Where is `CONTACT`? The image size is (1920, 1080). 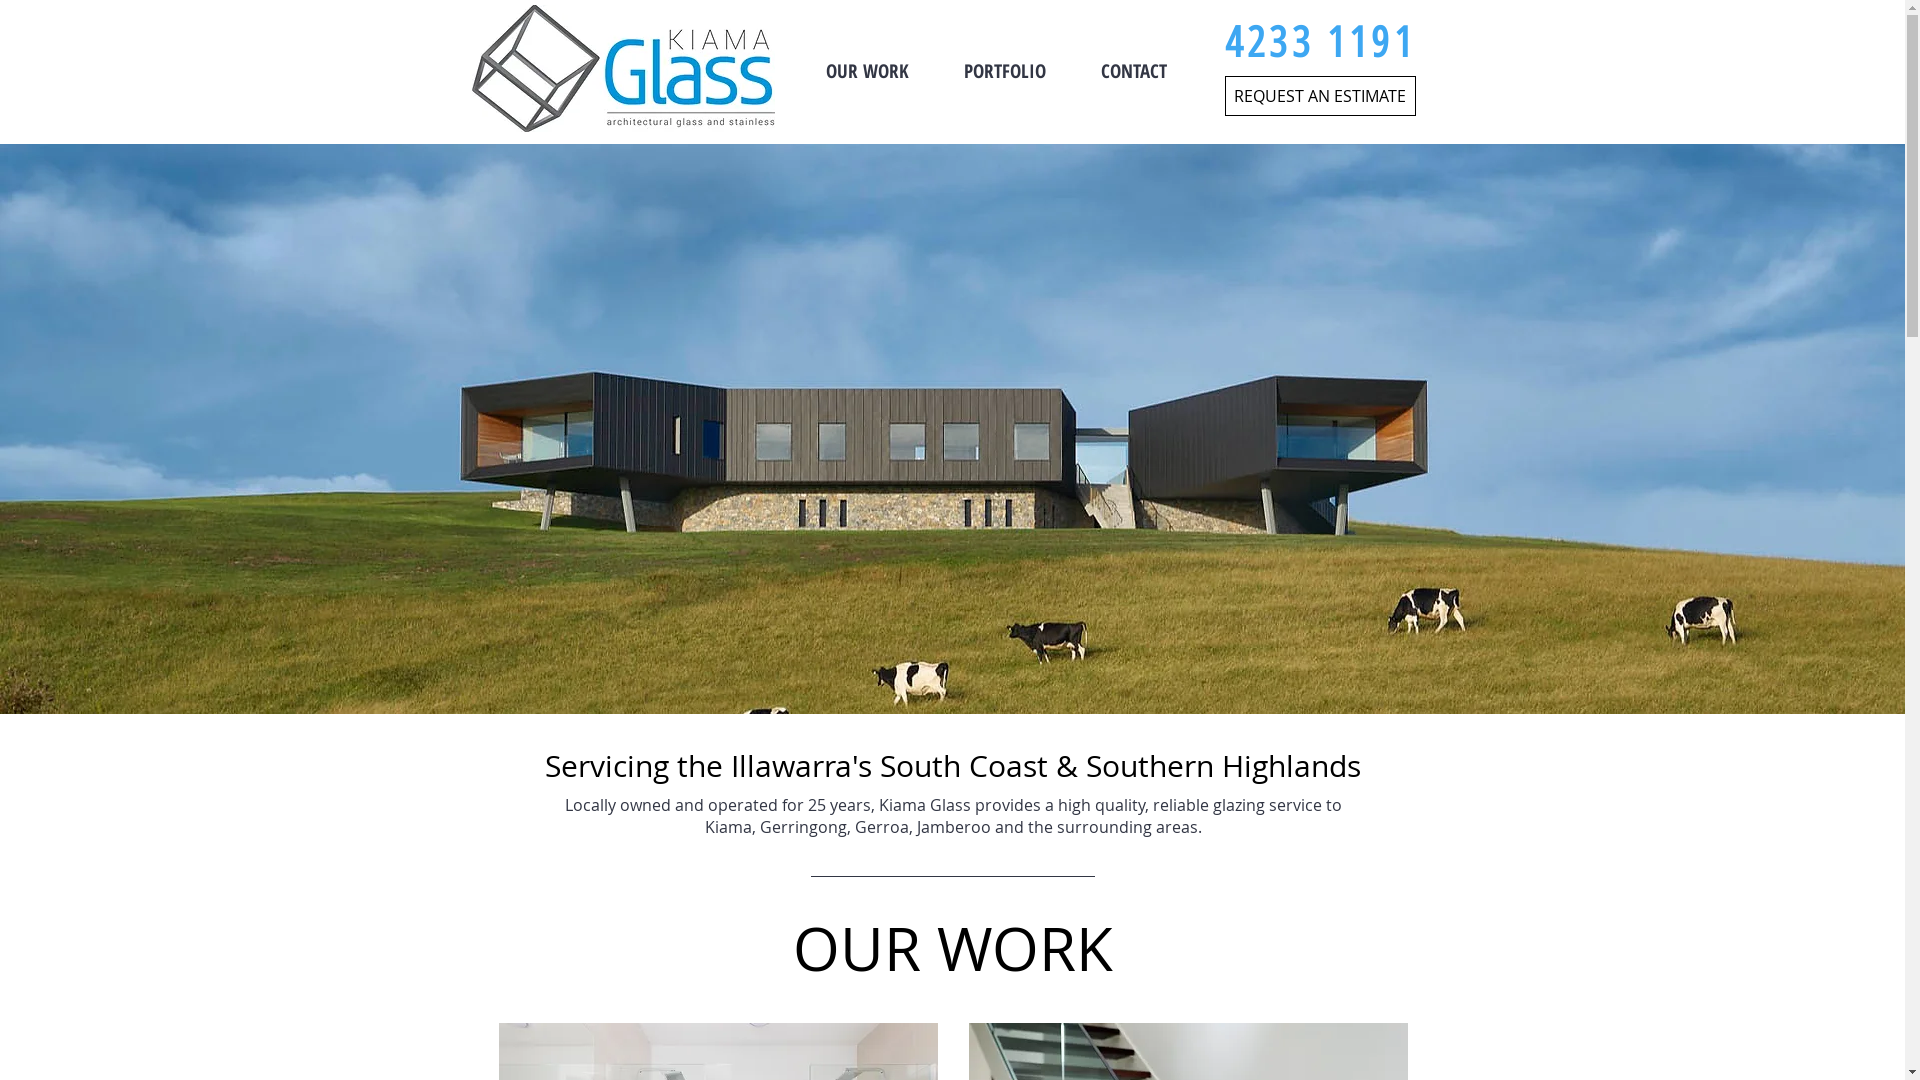
CONTACT is located at coordinates (1134, 71).